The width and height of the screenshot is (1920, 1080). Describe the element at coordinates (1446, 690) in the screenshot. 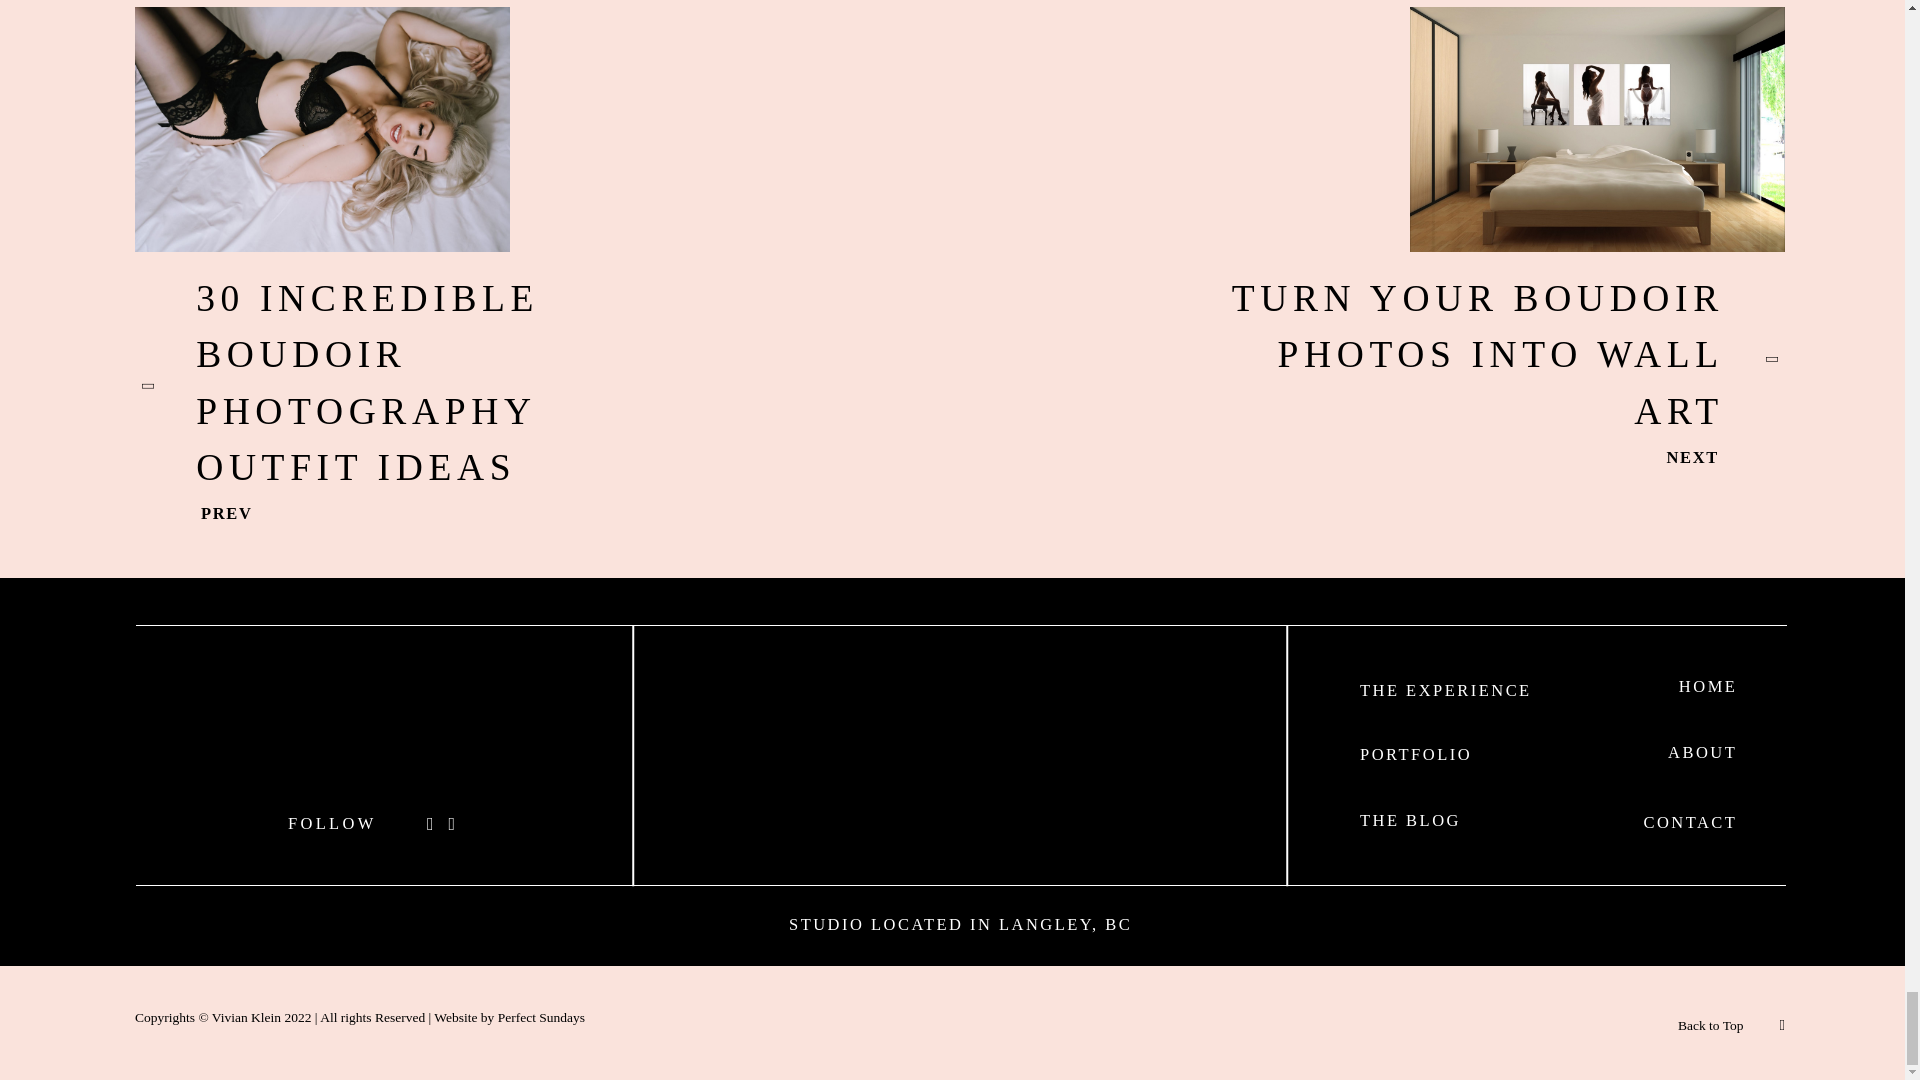

I see `THE EXPERIENCE` at that location.